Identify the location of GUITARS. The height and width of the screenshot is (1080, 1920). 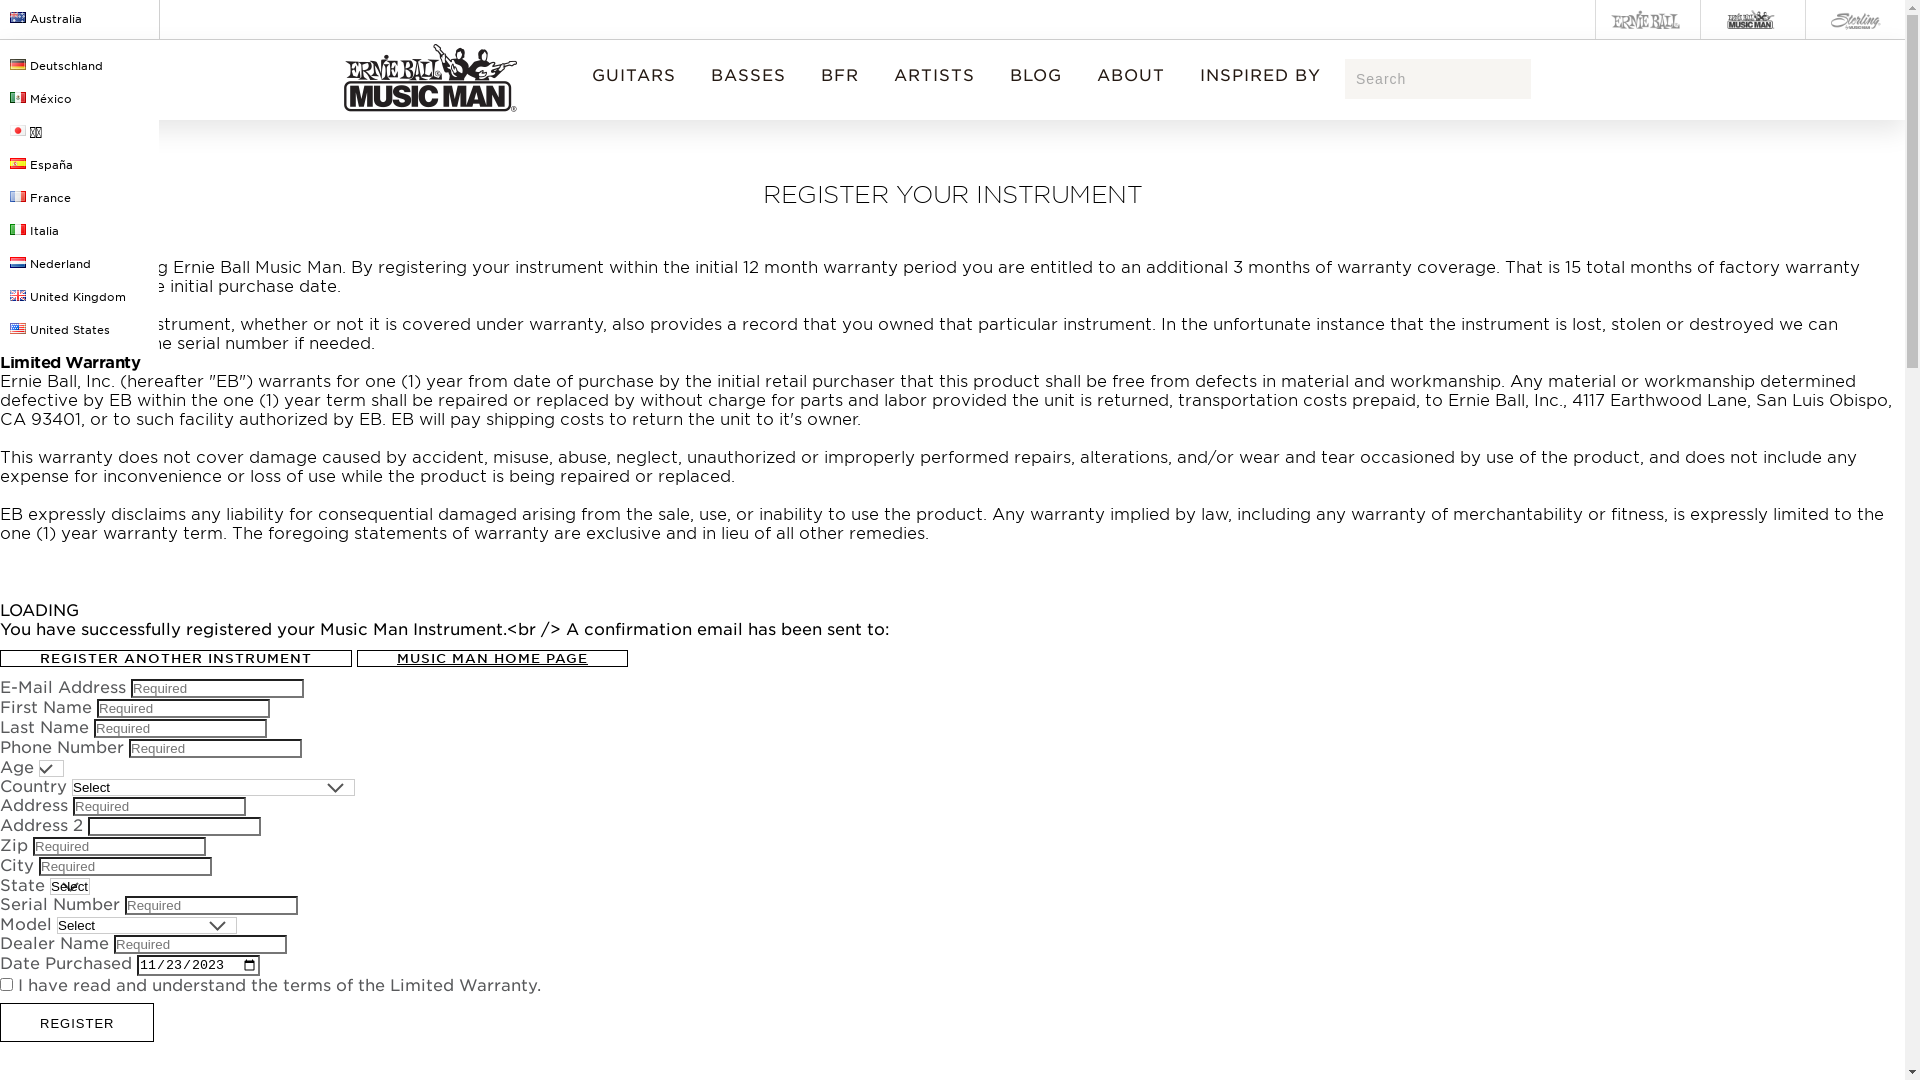
(634, 81).